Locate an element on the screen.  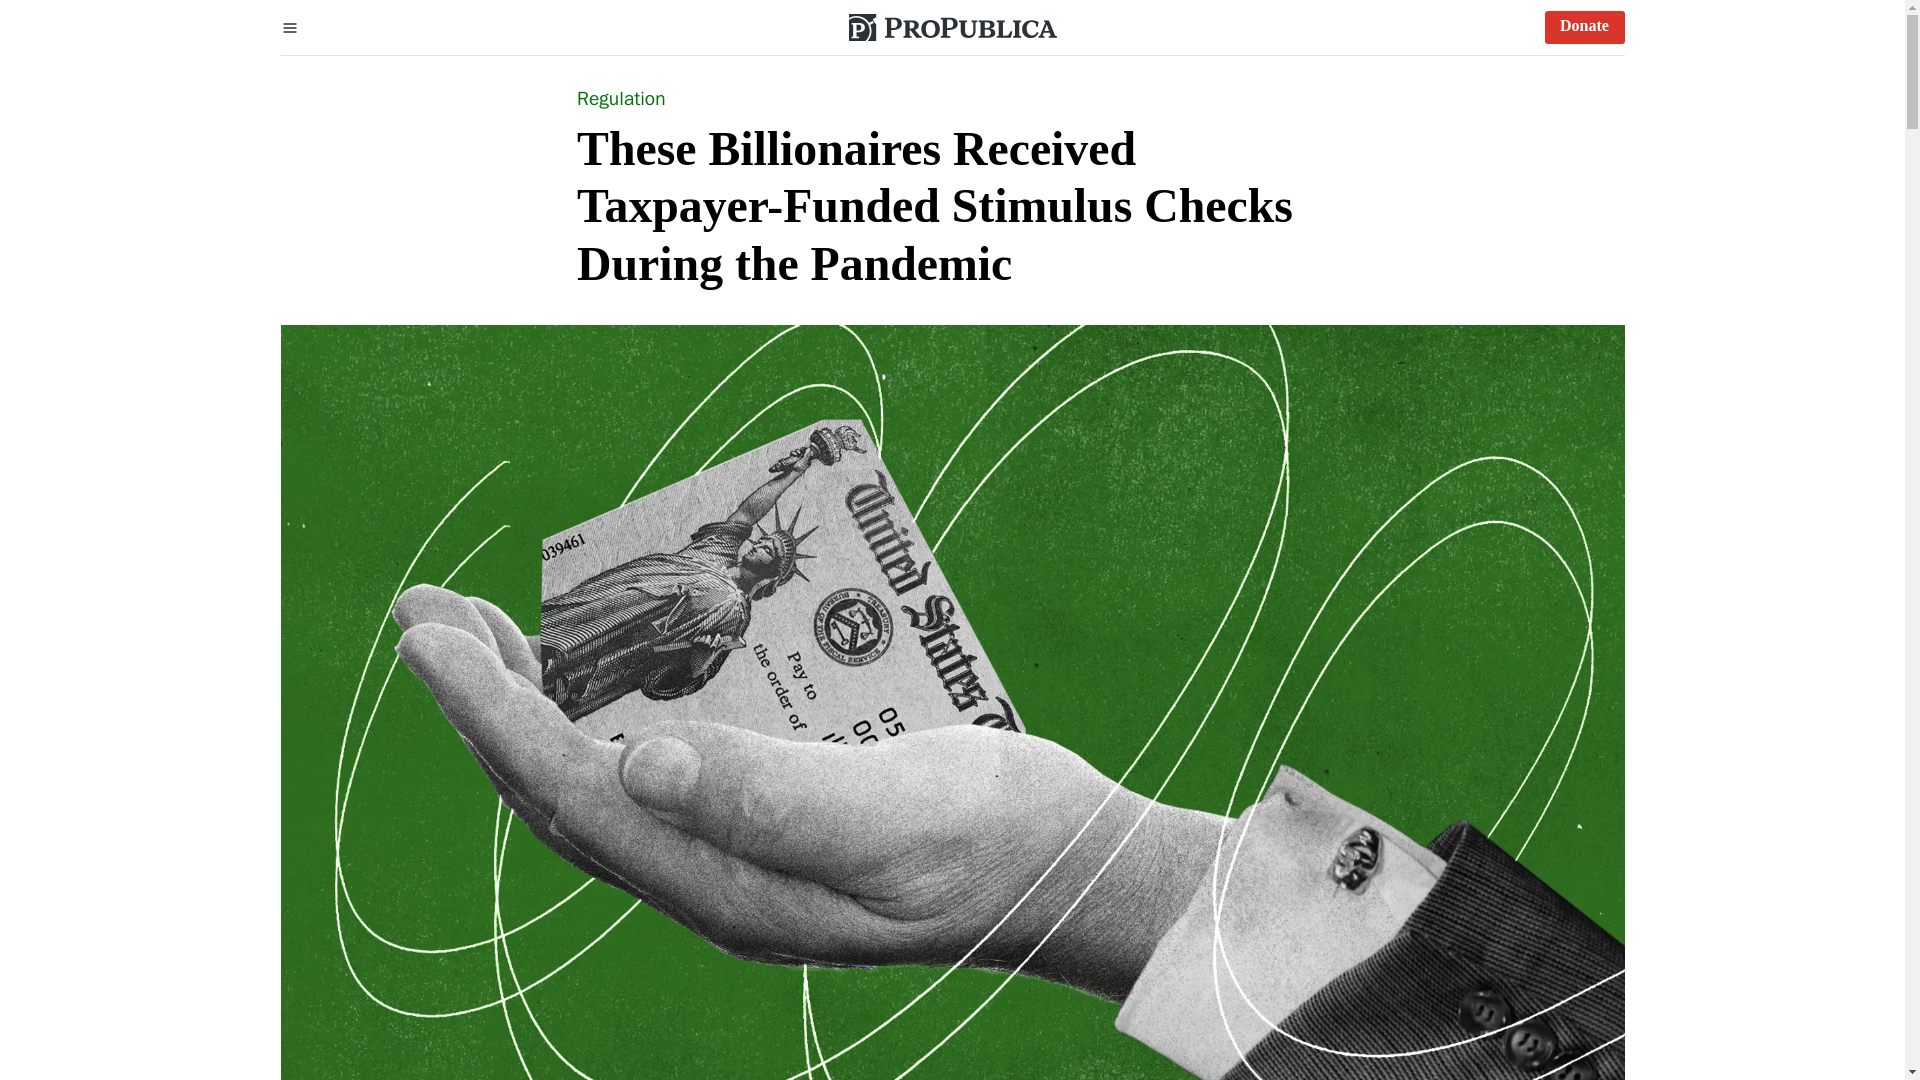
Skip to content is located at coordinates (30, 30).